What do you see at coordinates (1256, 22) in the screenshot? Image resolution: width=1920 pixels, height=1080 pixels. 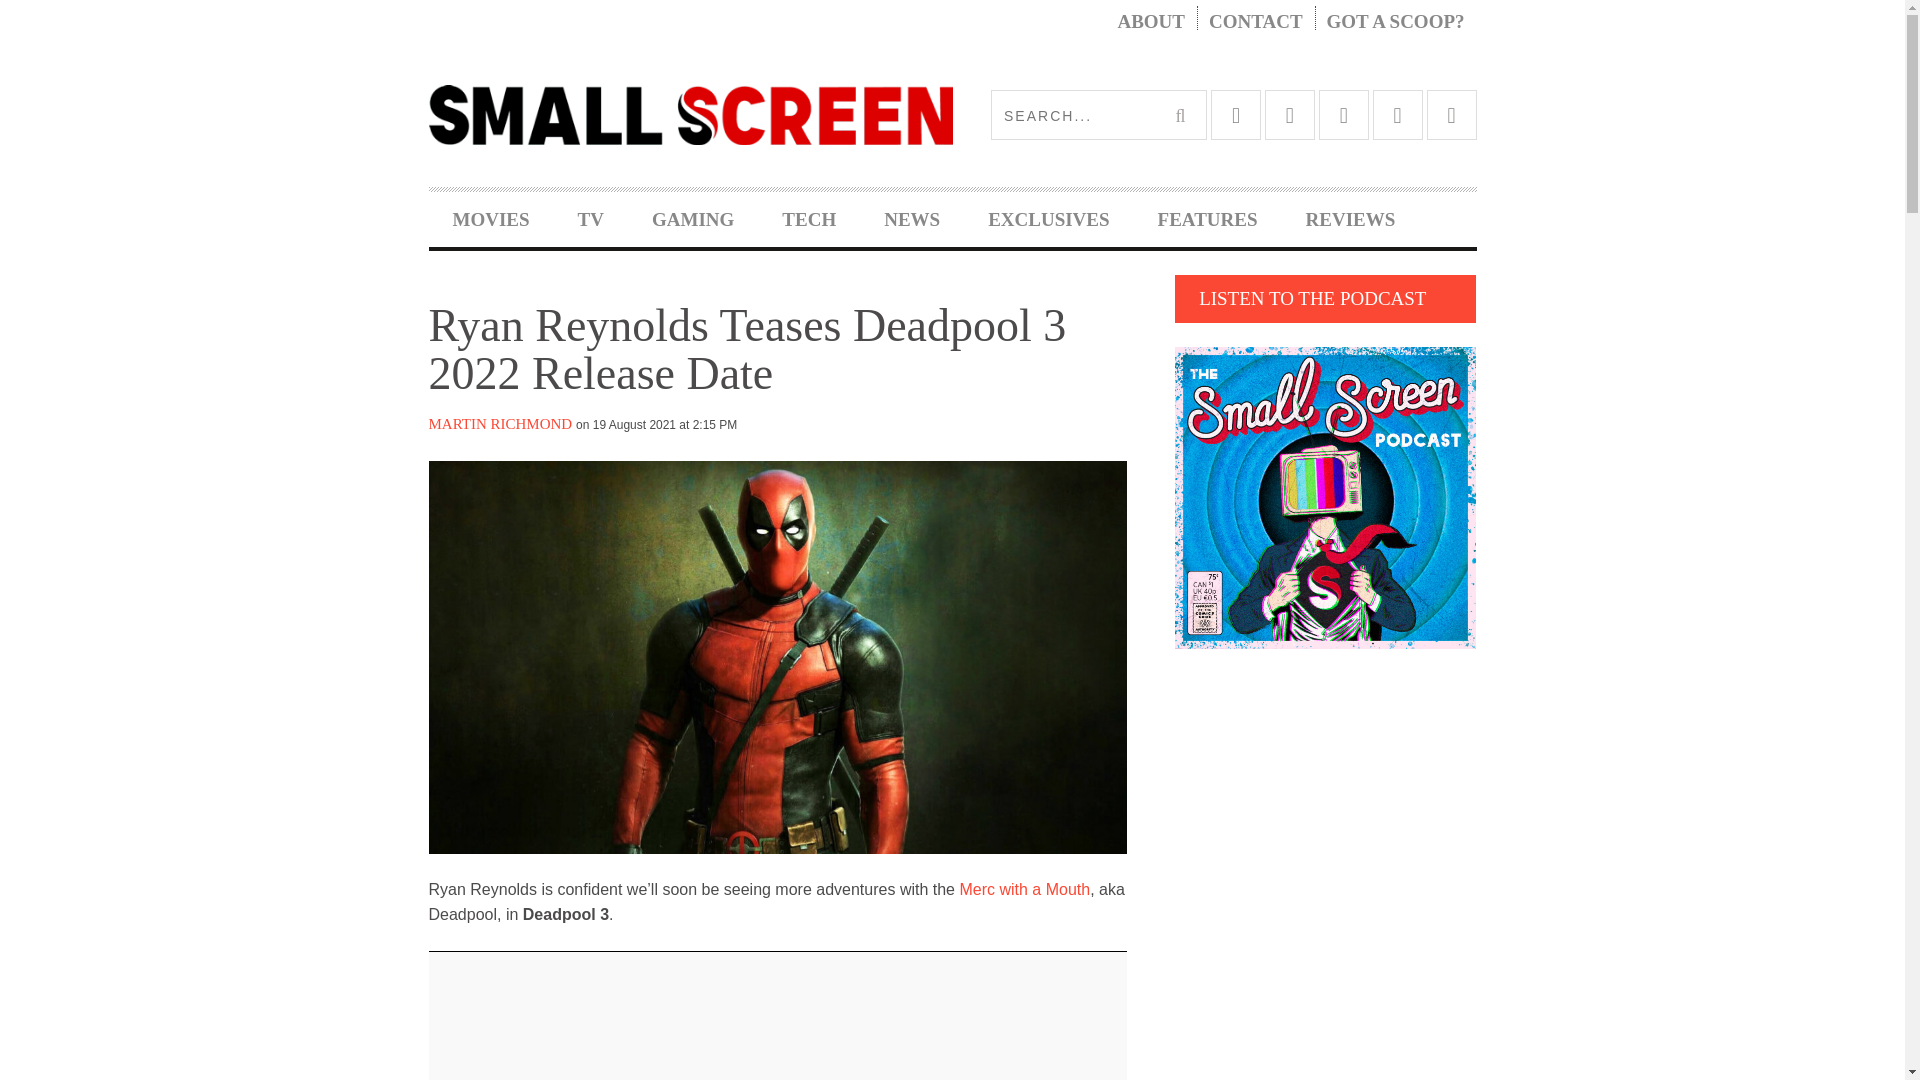 I see `CONTACT` at bounding box center [1256, 22].